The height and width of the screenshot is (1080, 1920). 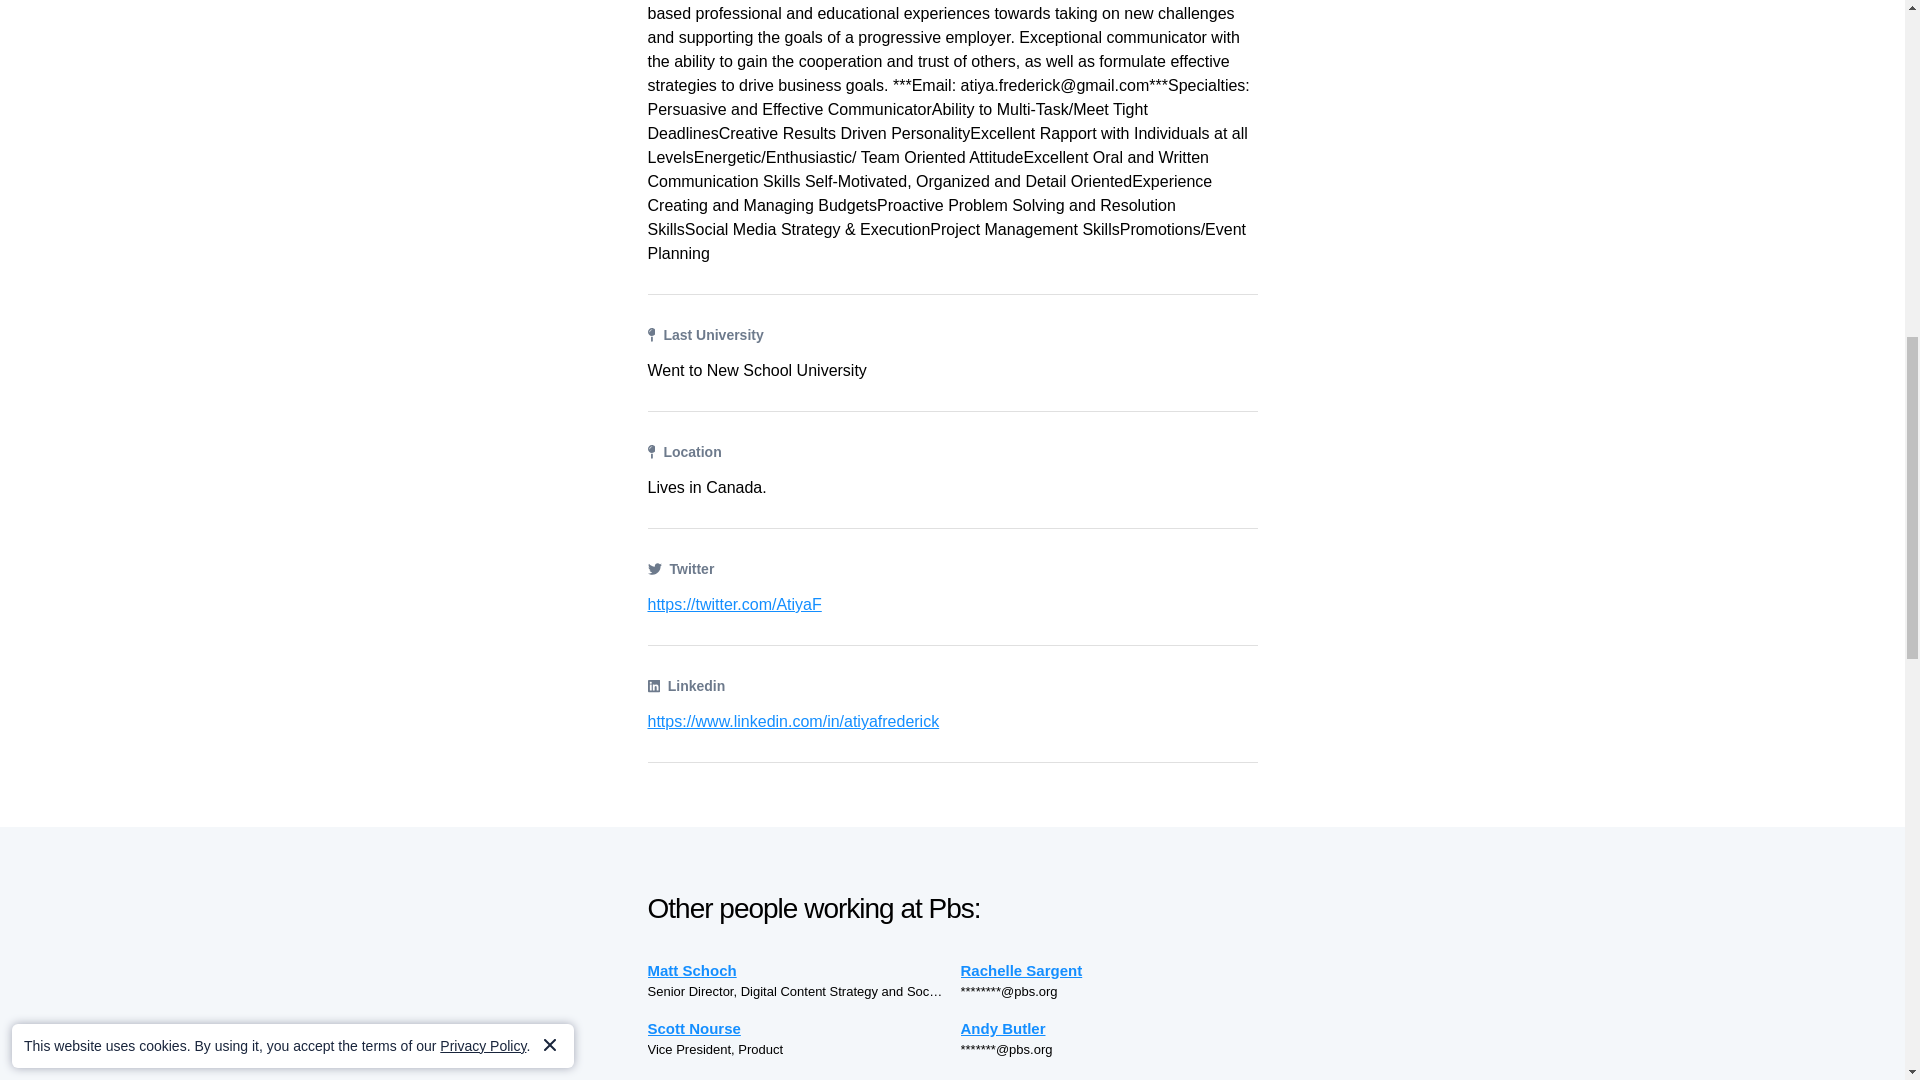 What do you see at coordinates (1108, 1028) in the screenshot?
I see `Andy Butler` at bounding box center [1108, 1028].